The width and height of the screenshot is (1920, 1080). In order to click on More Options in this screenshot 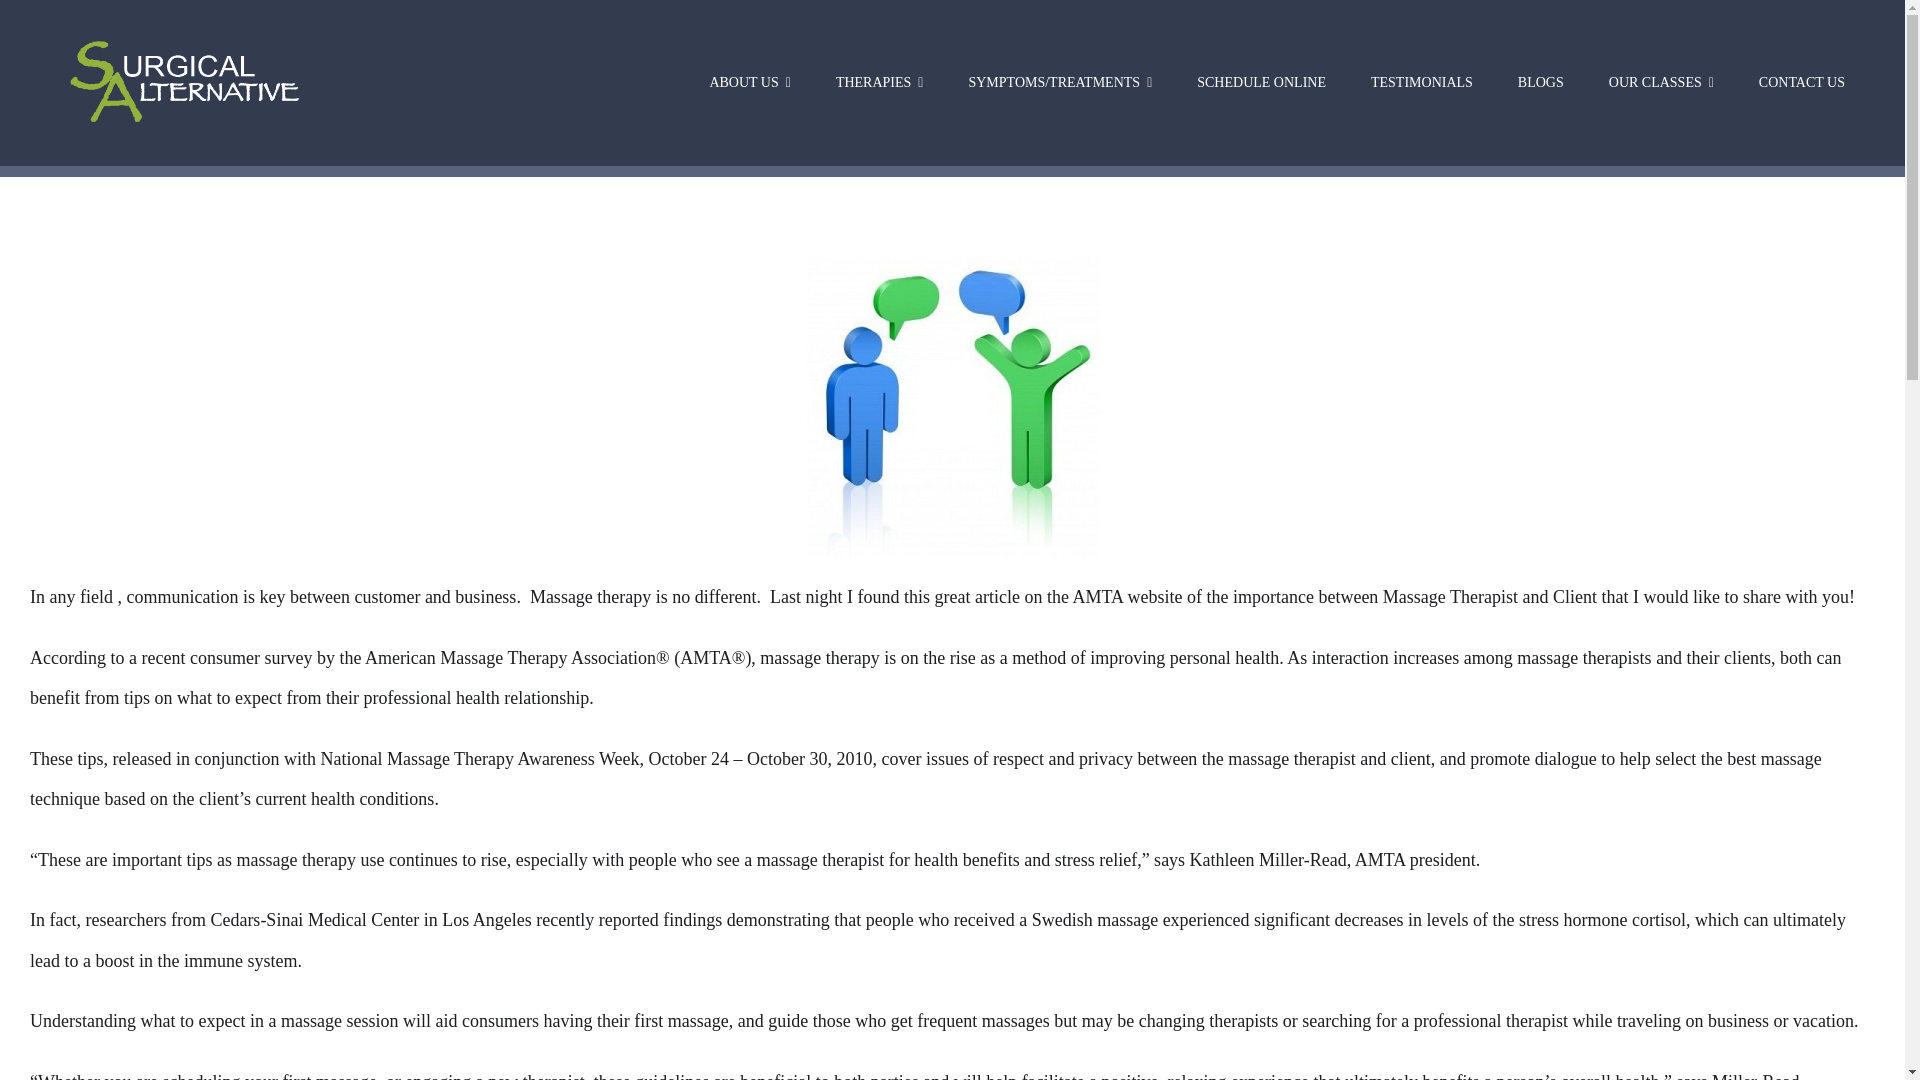, I will do `click(1150, 52)`.